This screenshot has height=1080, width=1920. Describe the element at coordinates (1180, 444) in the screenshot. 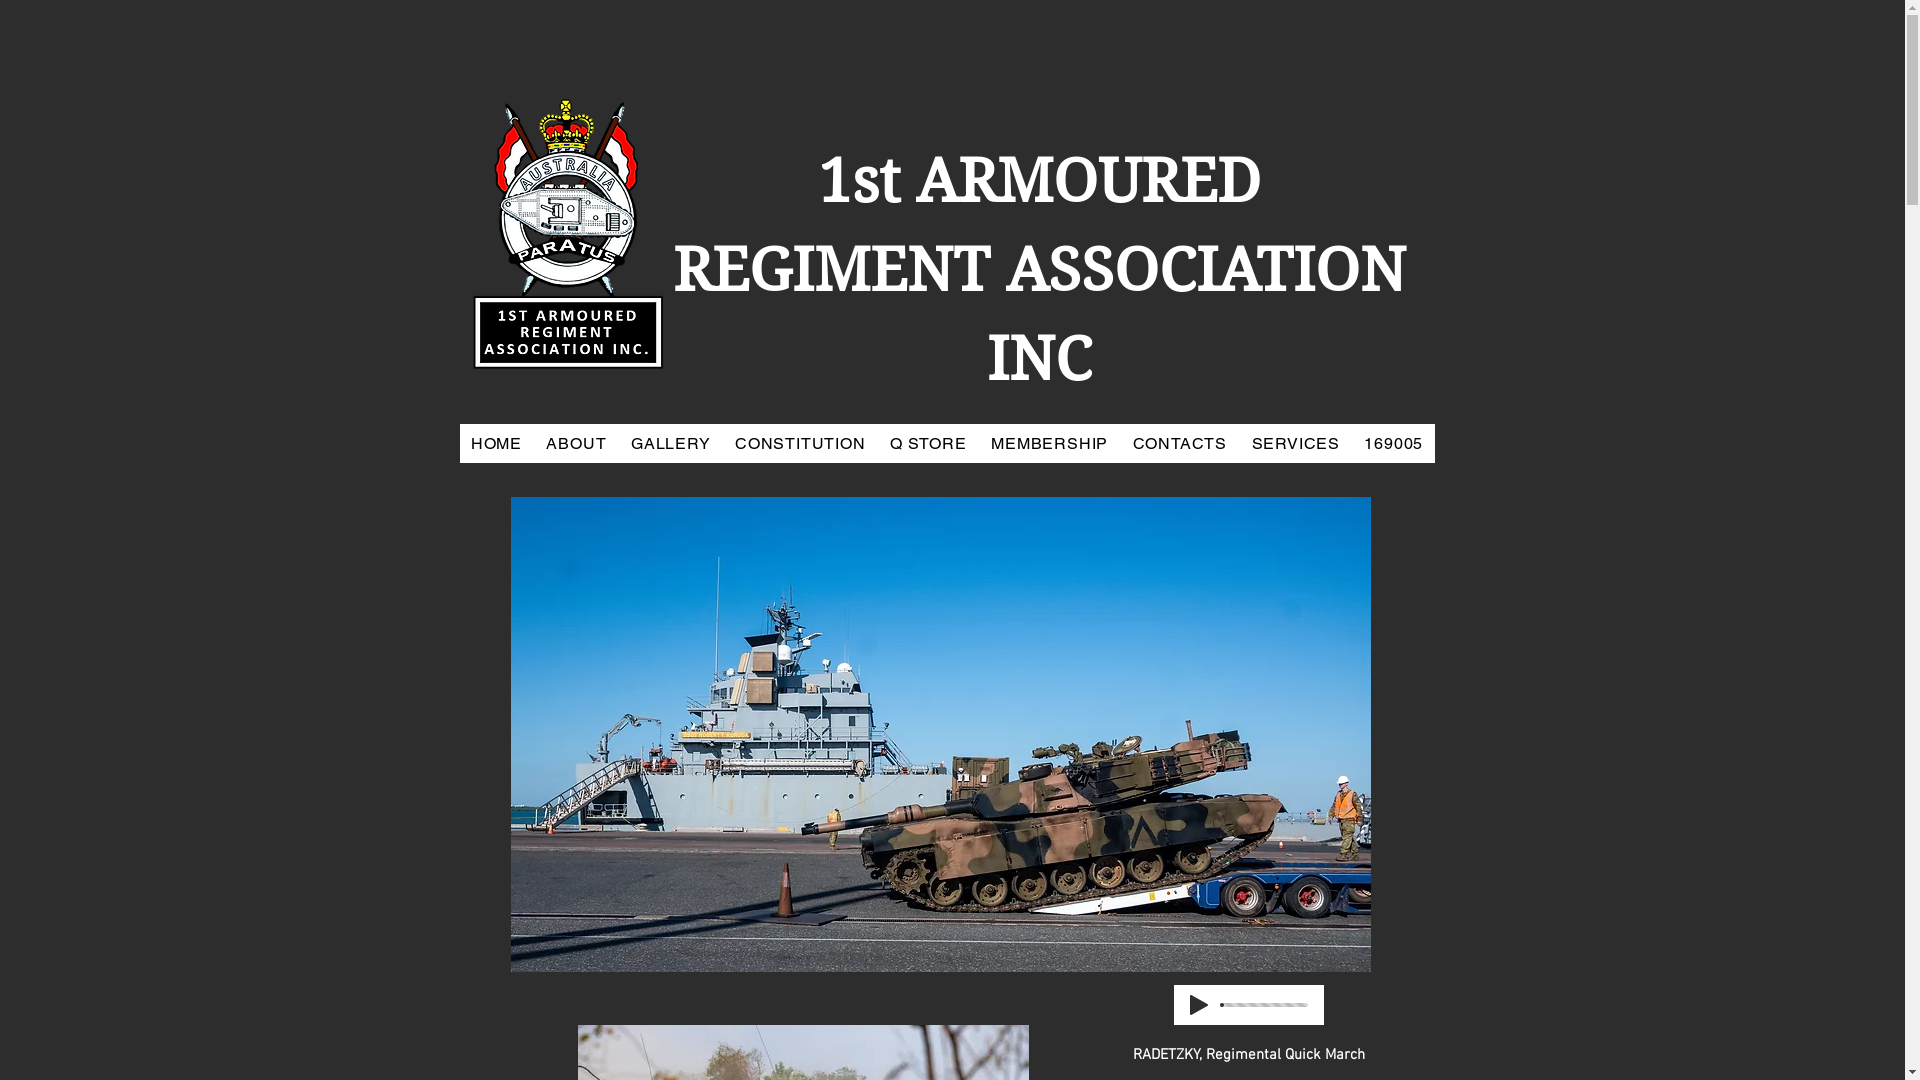

I see `CONTACTS` at that location.